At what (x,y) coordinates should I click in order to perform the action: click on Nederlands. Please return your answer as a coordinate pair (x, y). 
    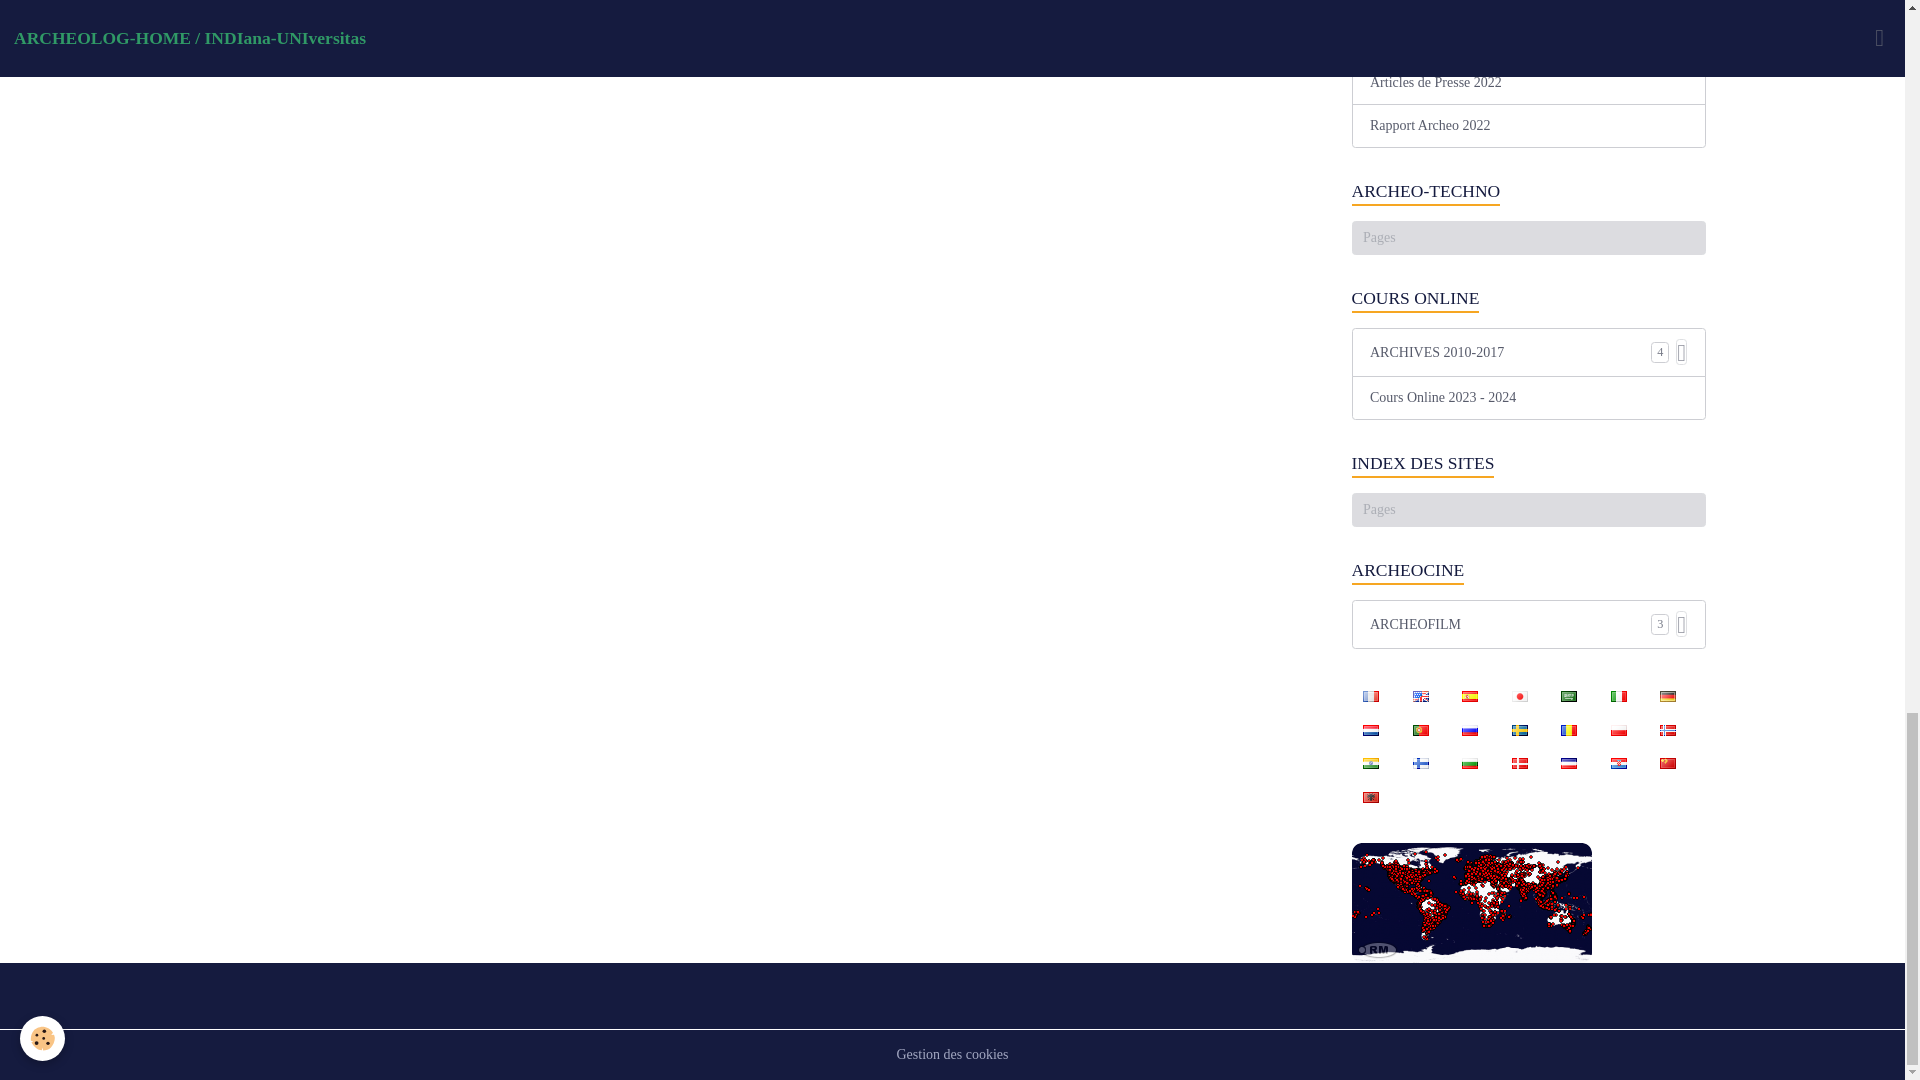
    Looking at the image, I should click on (1370, 728).